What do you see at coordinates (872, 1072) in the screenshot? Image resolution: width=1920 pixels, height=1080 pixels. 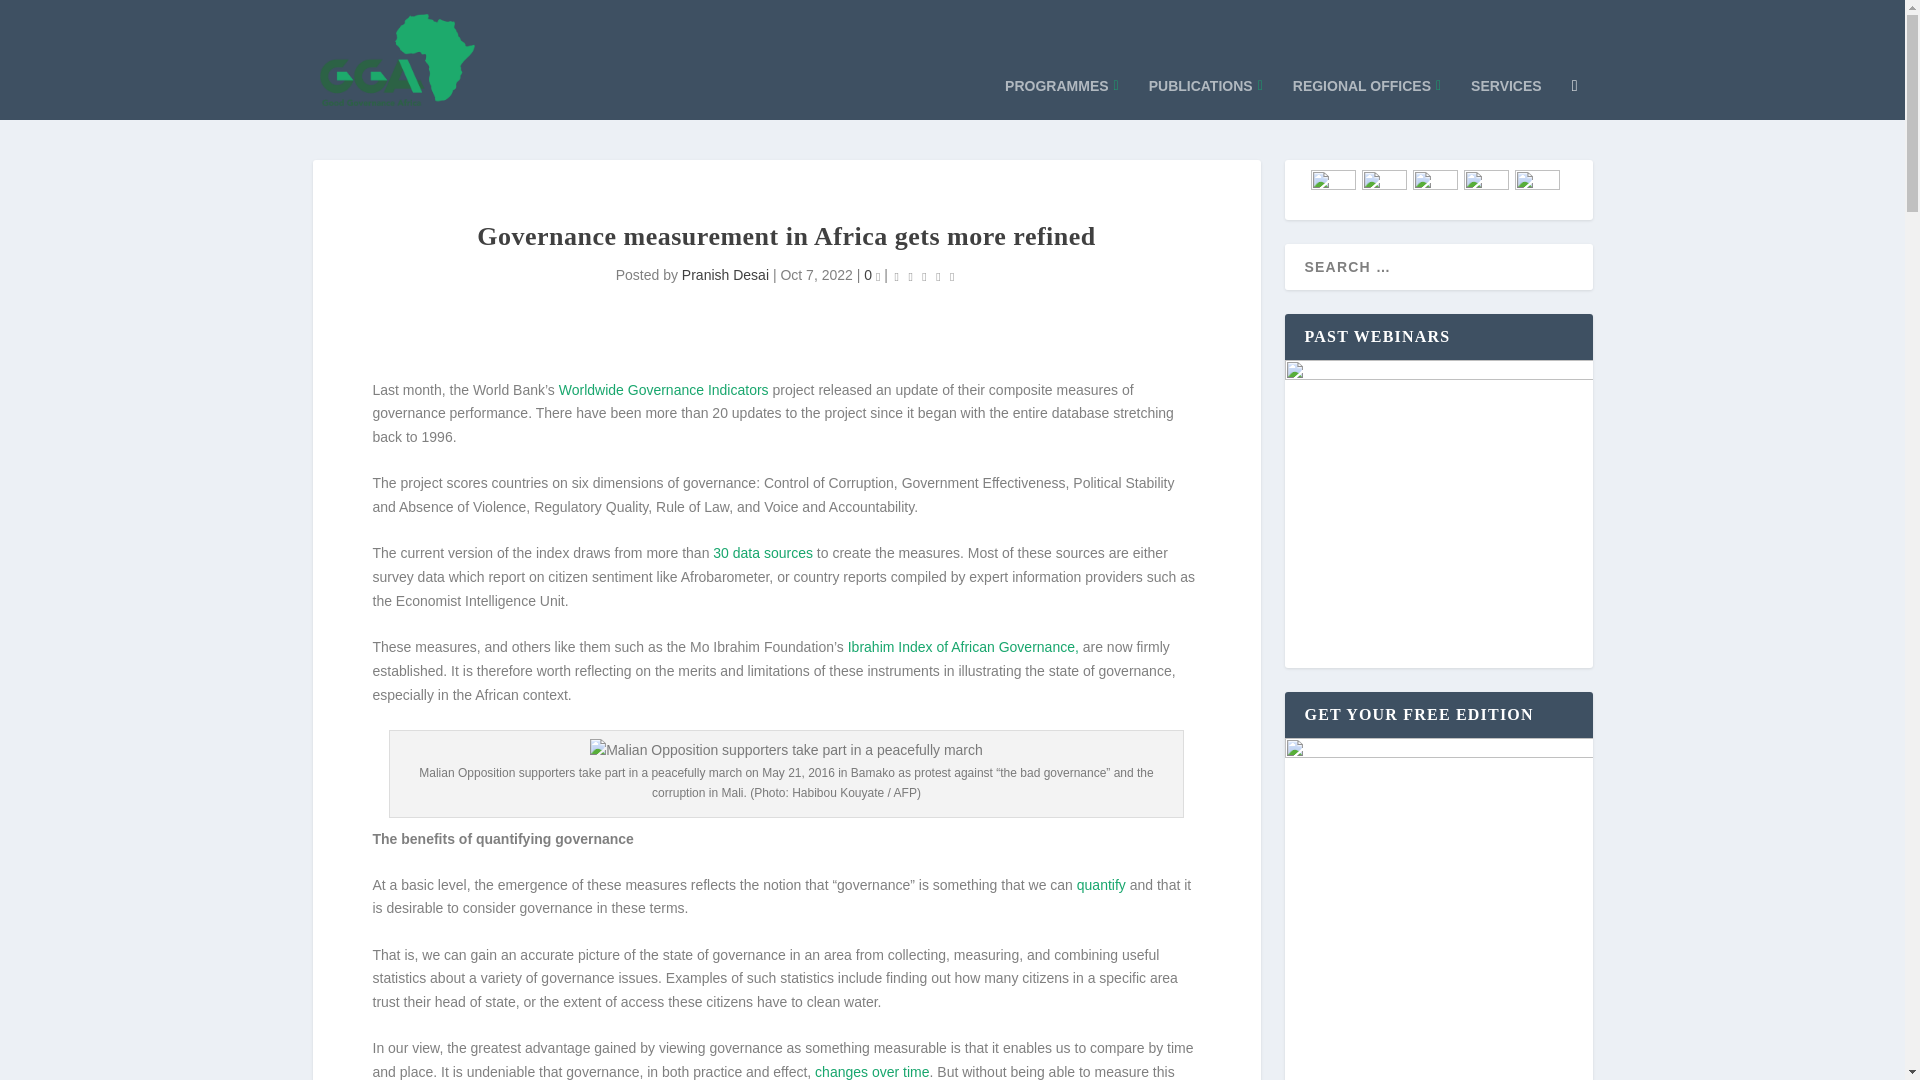 I see `changes over time` at bounding box center [872, 1072].